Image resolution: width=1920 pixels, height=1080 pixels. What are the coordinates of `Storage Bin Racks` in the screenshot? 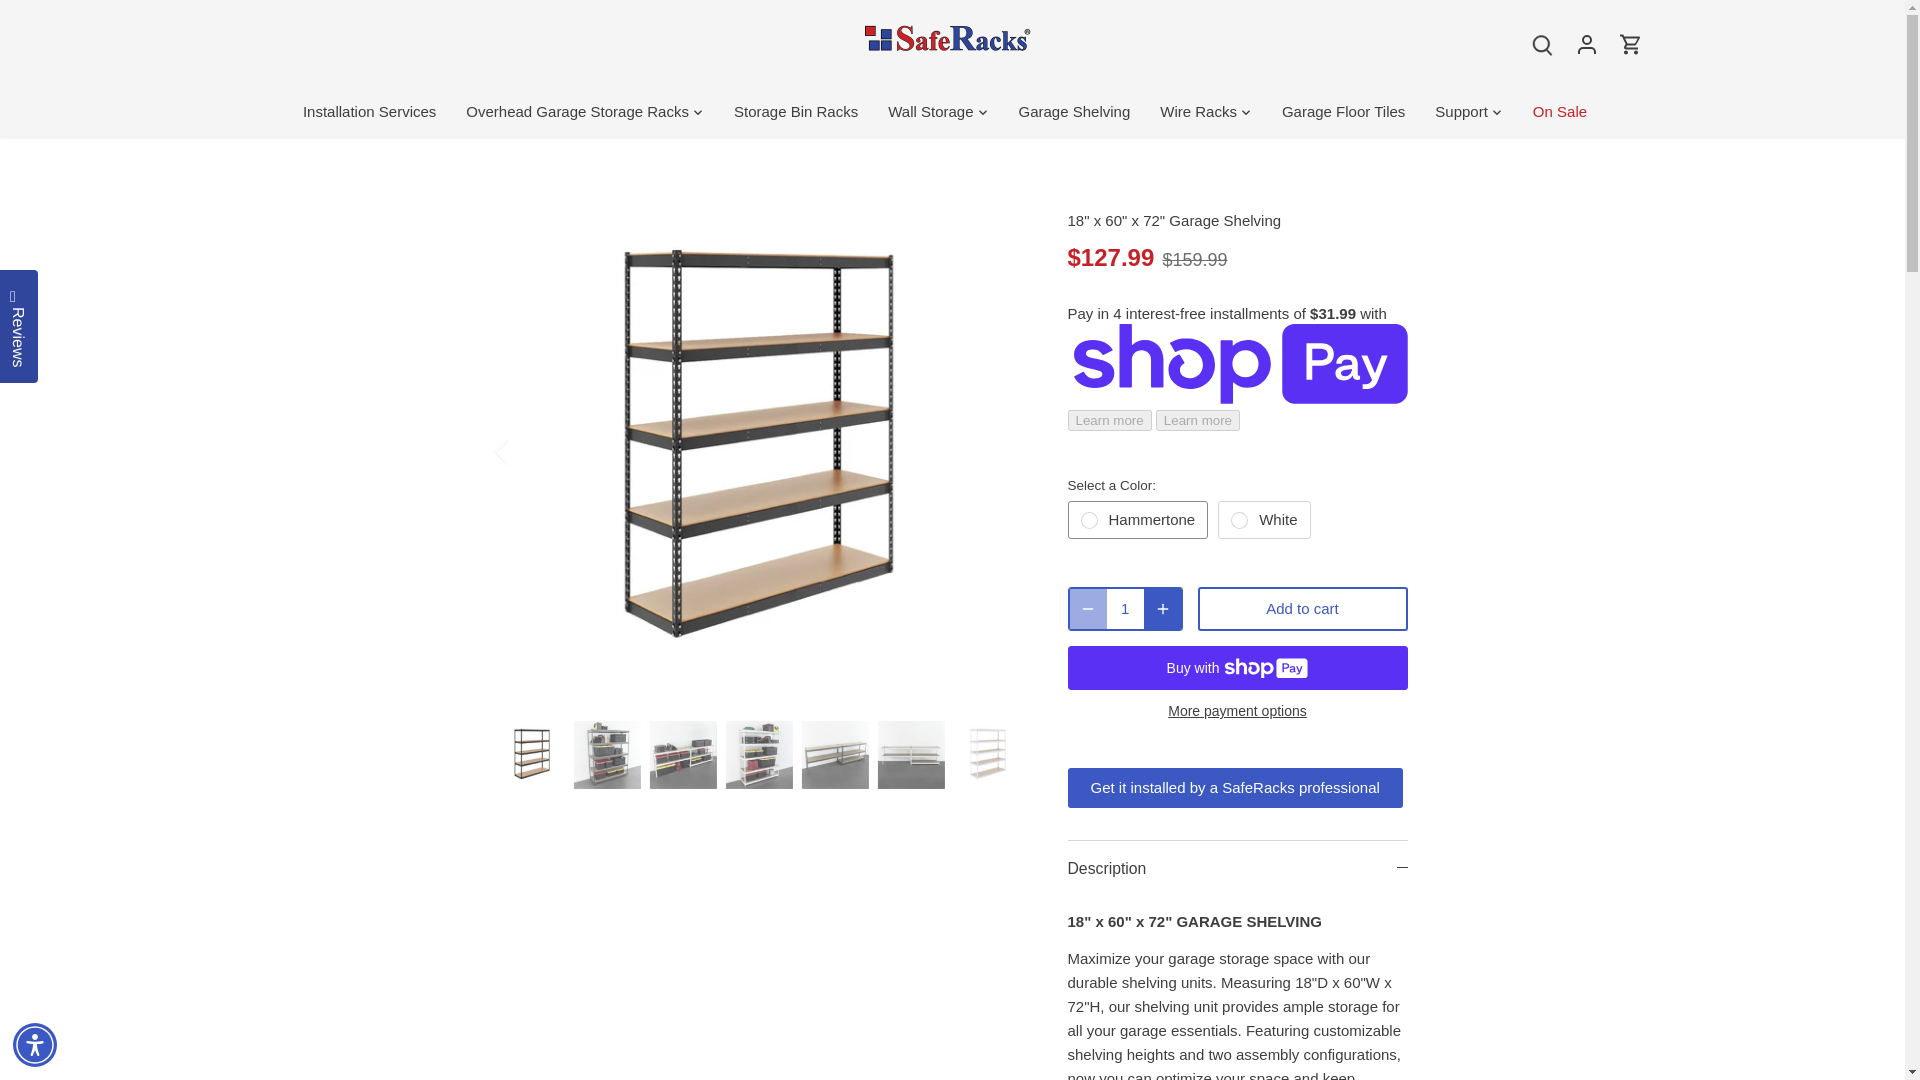 It's located at (796, 112).